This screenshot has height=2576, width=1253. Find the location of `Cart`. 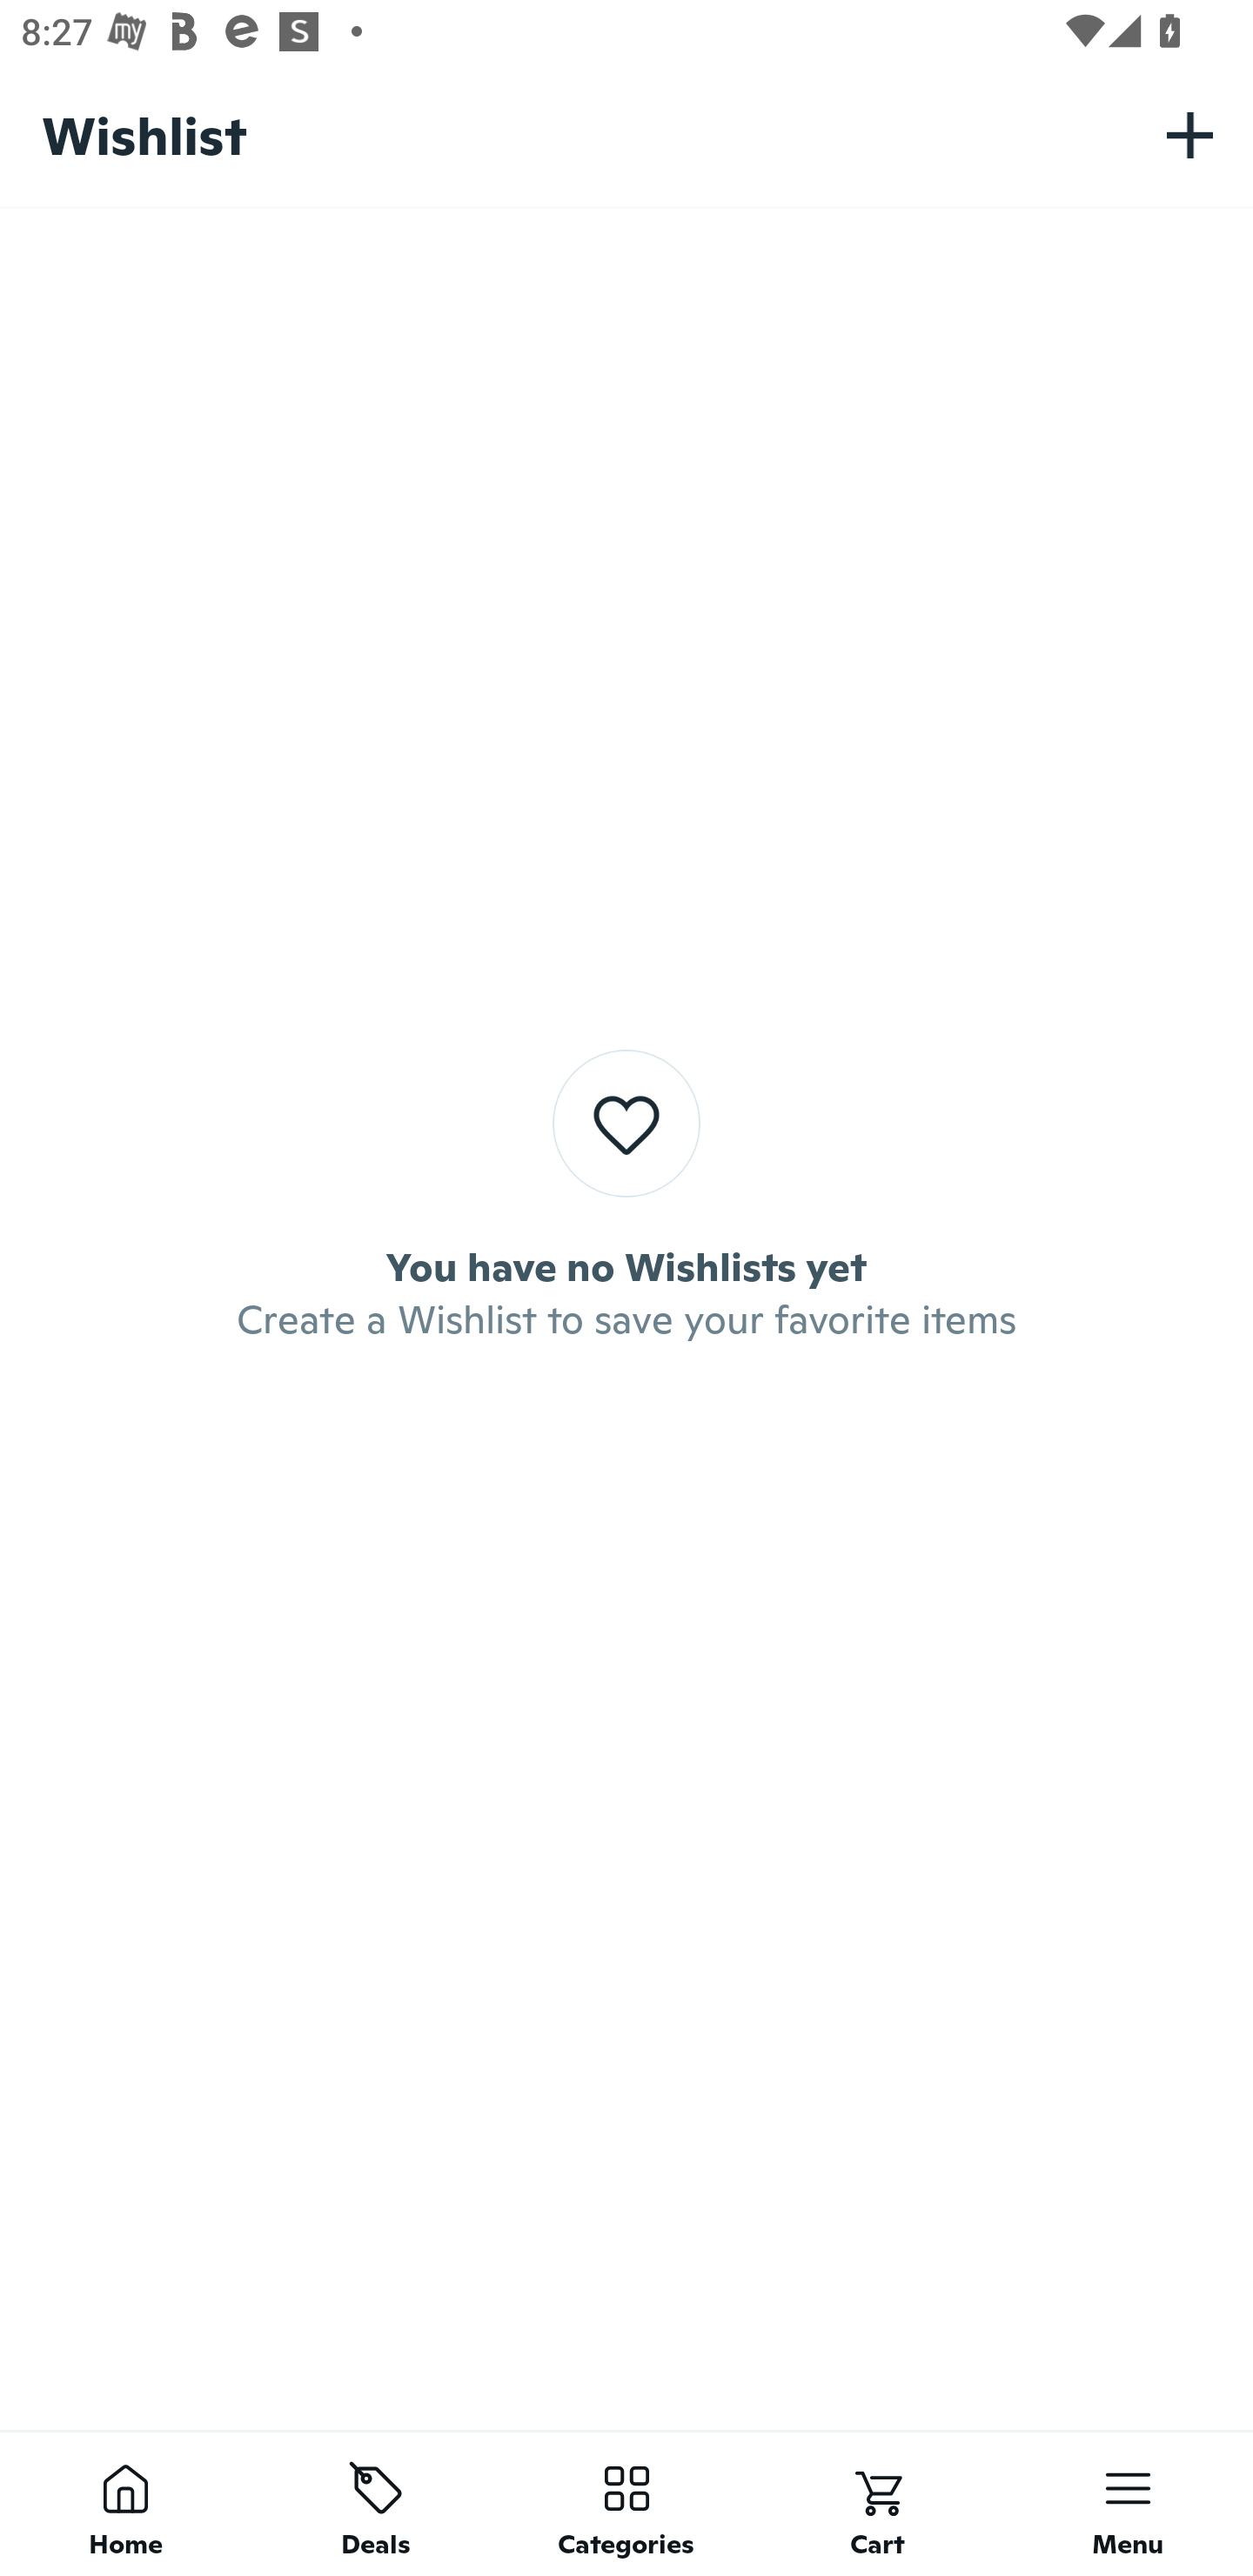

Cart is located at coordinates (877, 2503).